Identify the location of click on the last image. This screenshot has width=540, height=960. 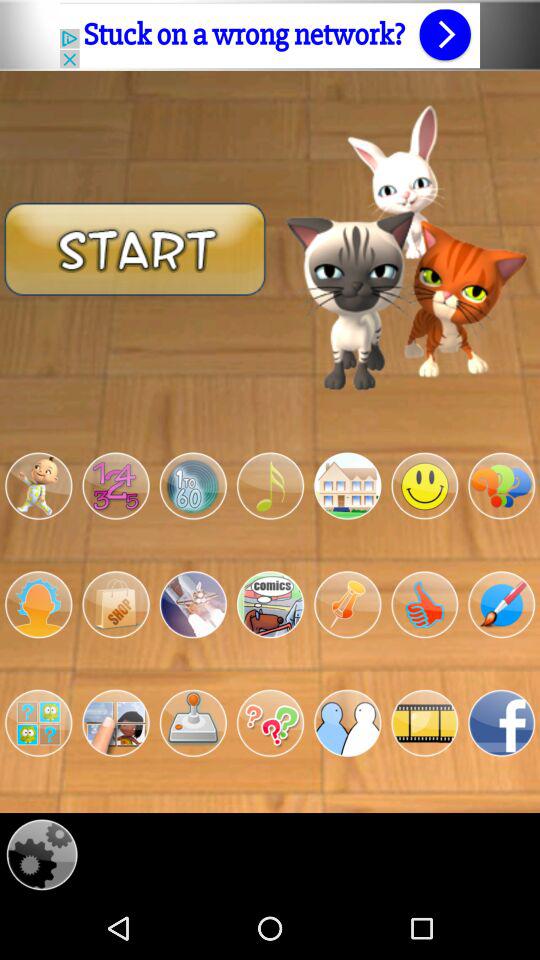
(501, 724).